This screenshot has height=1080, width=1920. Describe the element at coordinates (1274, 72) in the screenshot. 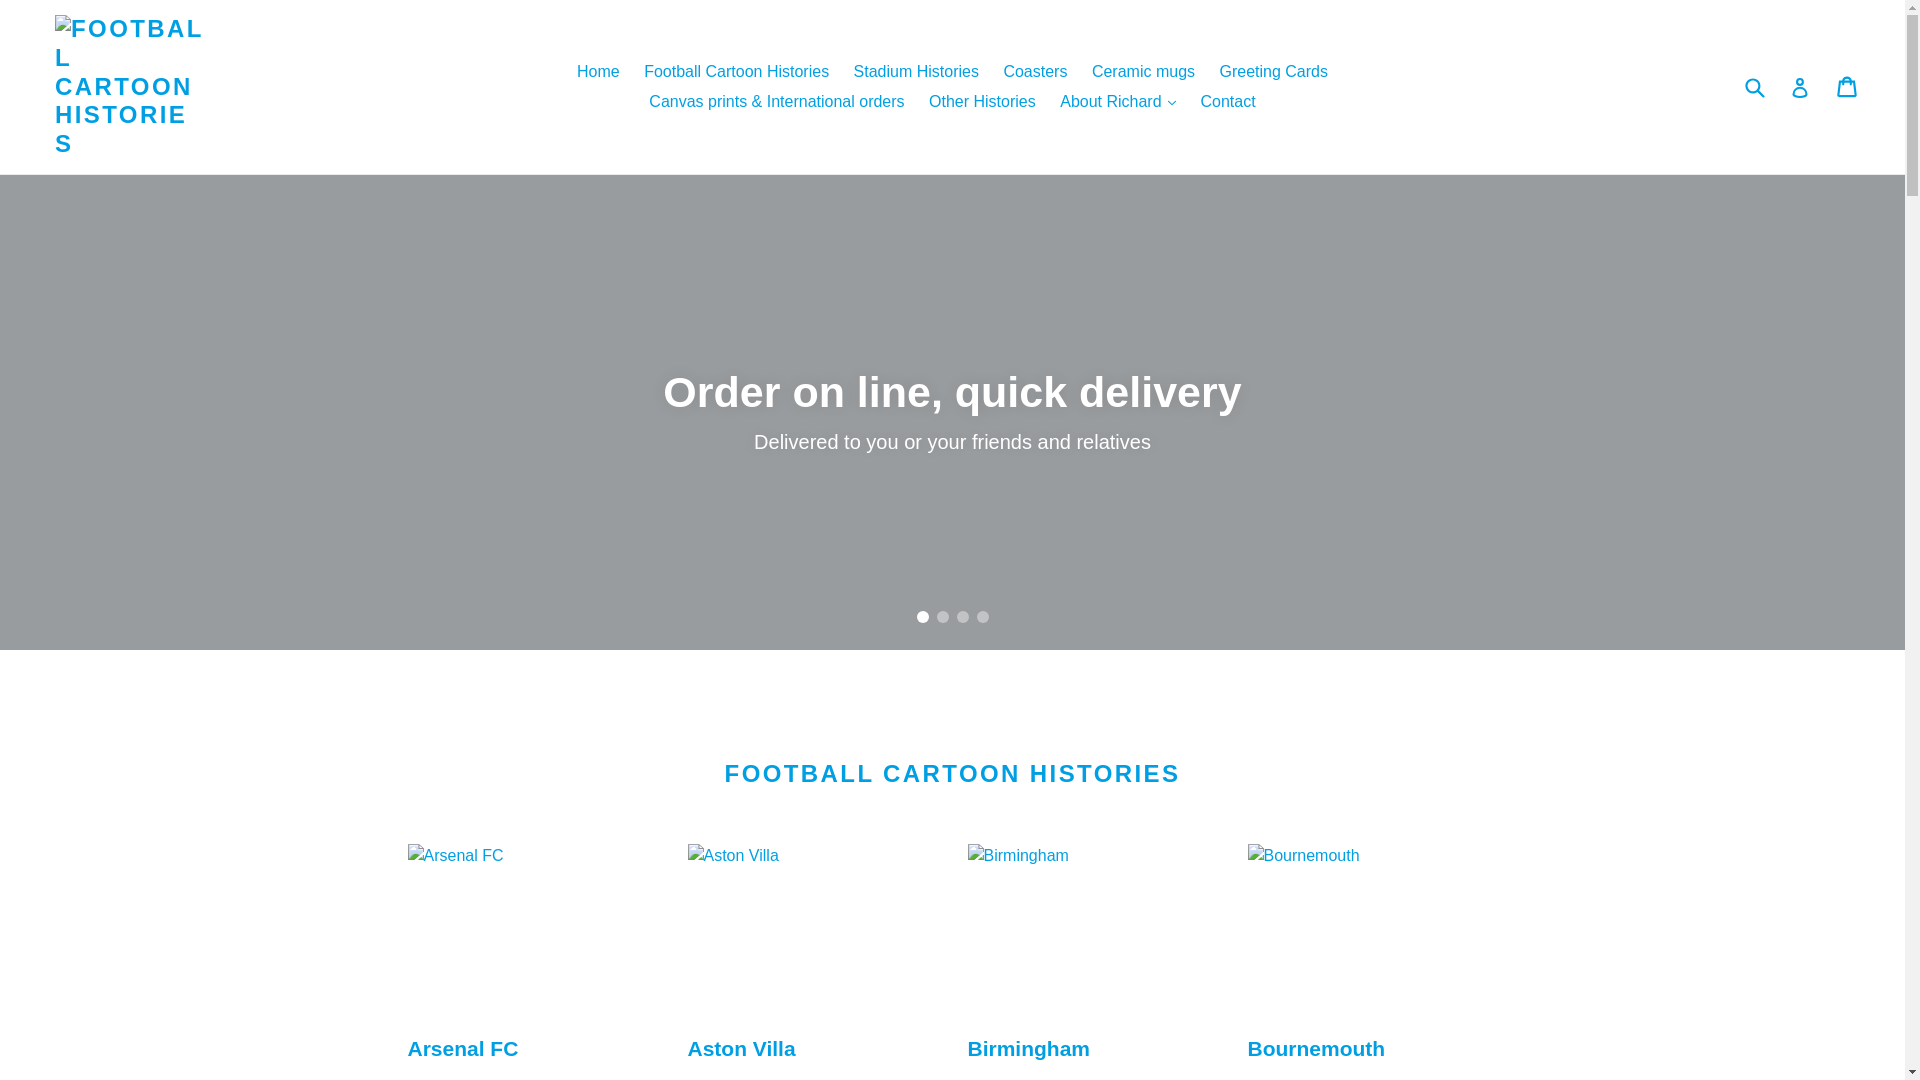

I see `Greeting Cards` at that location.